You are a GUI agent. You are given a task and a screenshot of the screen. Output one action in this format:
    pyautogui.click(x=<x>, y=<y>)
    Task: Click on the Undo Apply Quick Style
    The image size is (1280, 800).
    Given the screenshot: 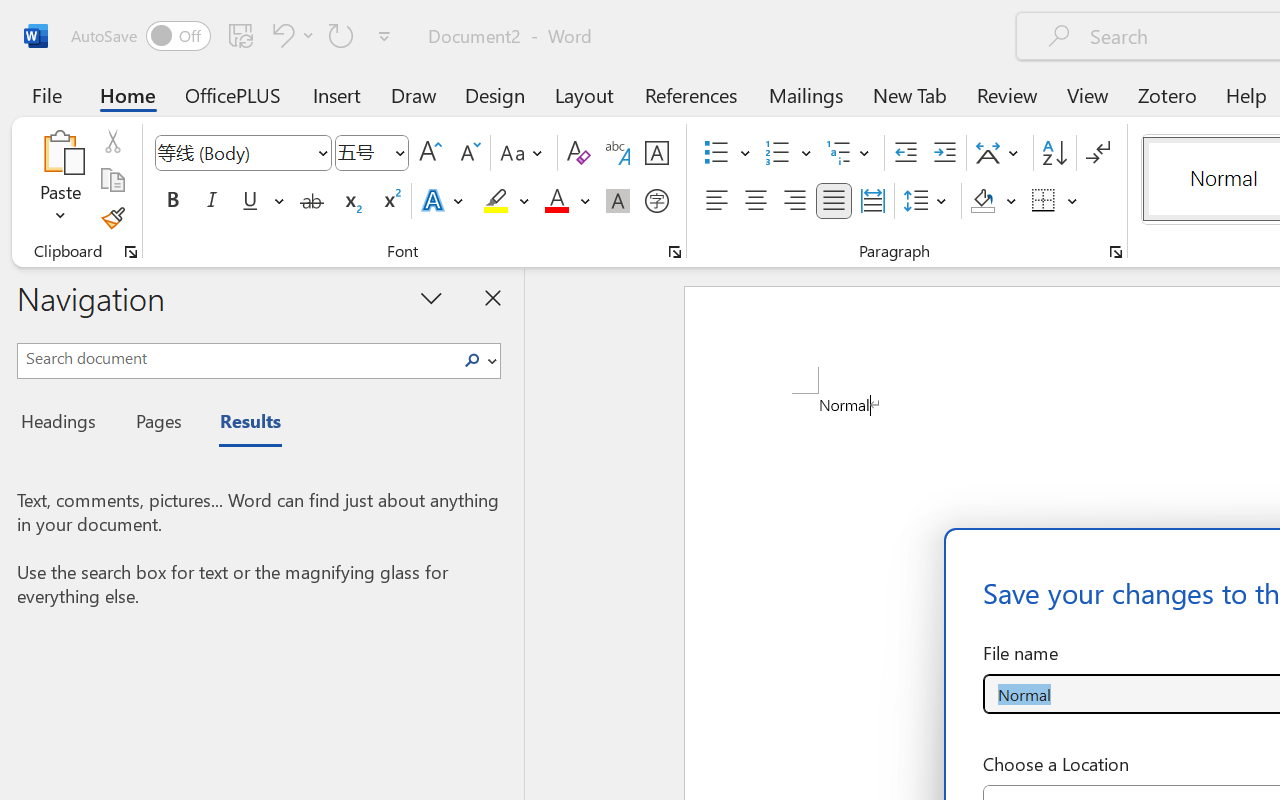 What is the action you would take?
    pyautogui.click(x=290, y=35)
    